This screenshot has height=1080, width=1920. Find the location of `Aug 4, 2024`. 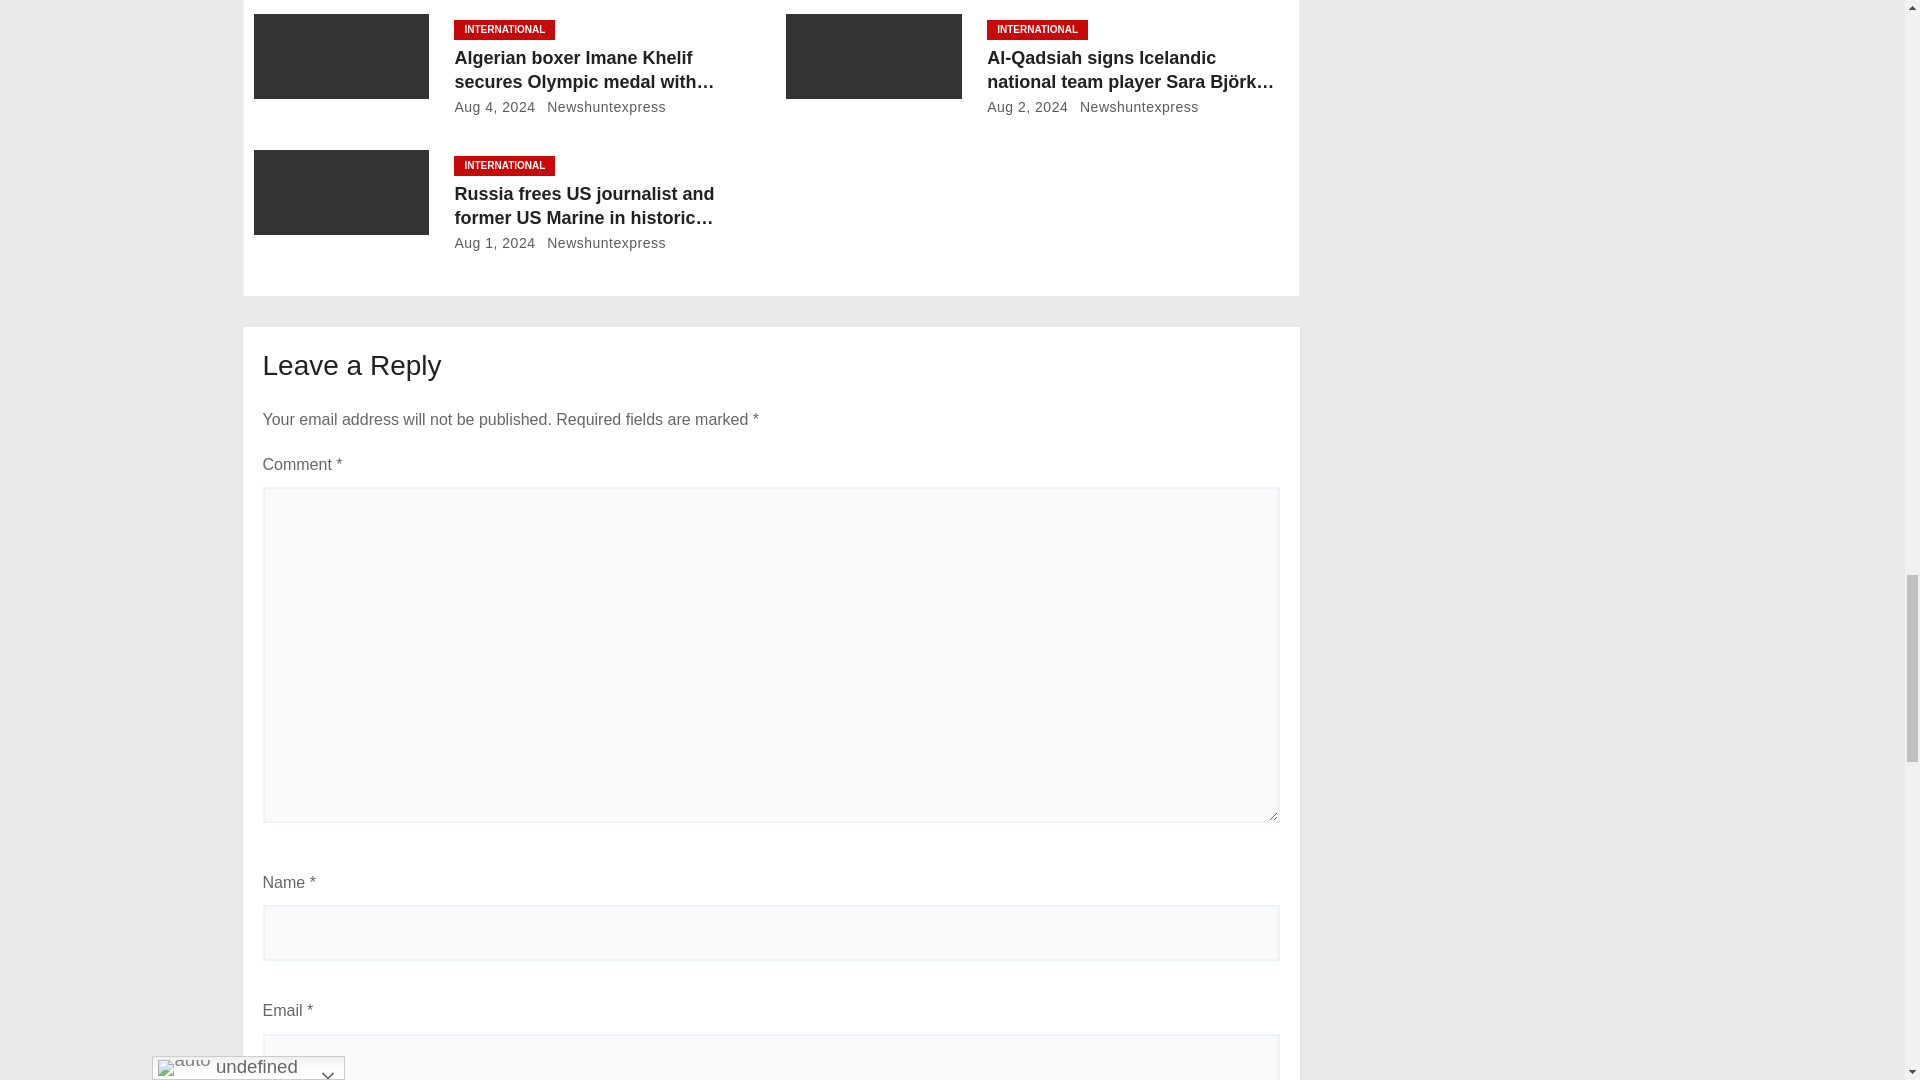

Aug 4, 2024 is located at coordinates (494, 106).